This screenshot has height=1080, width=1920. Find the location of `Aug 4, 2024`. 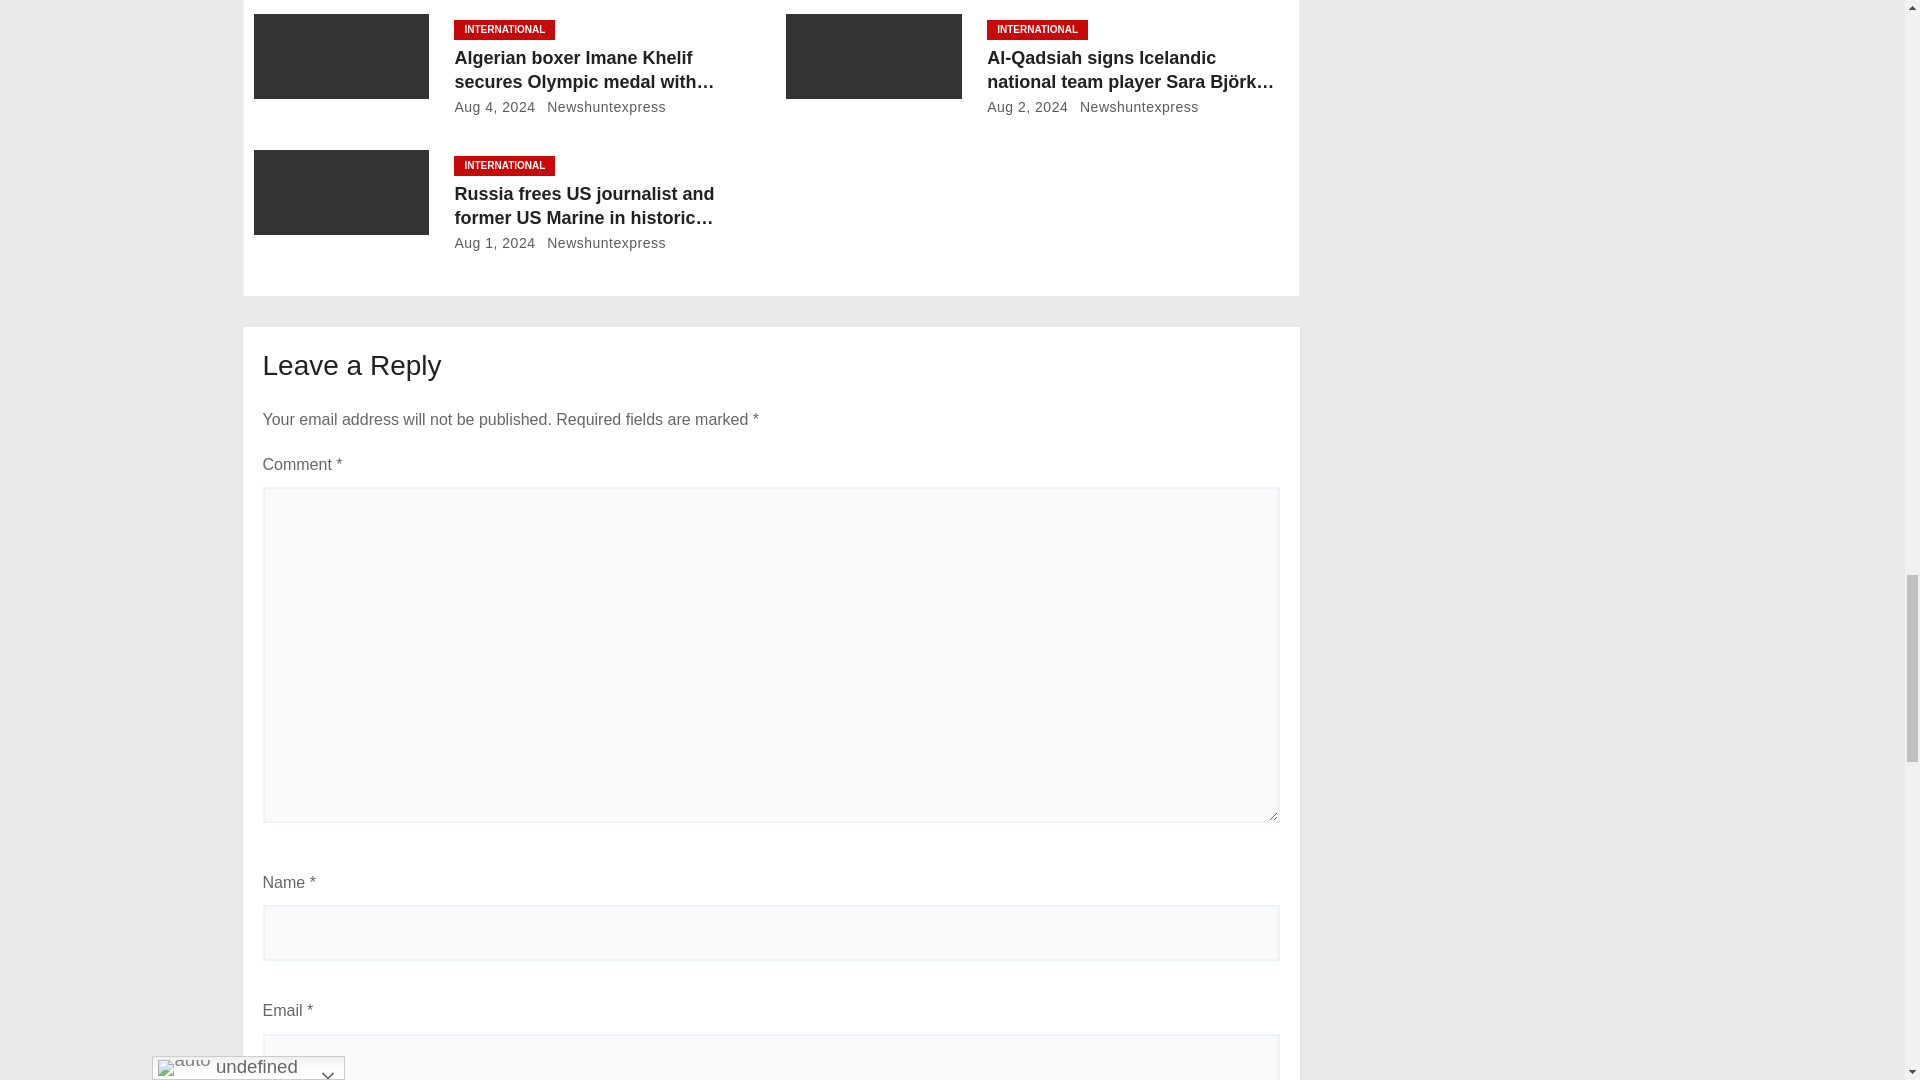

Aug 4, 2024 is located at coordinates (494, 106).